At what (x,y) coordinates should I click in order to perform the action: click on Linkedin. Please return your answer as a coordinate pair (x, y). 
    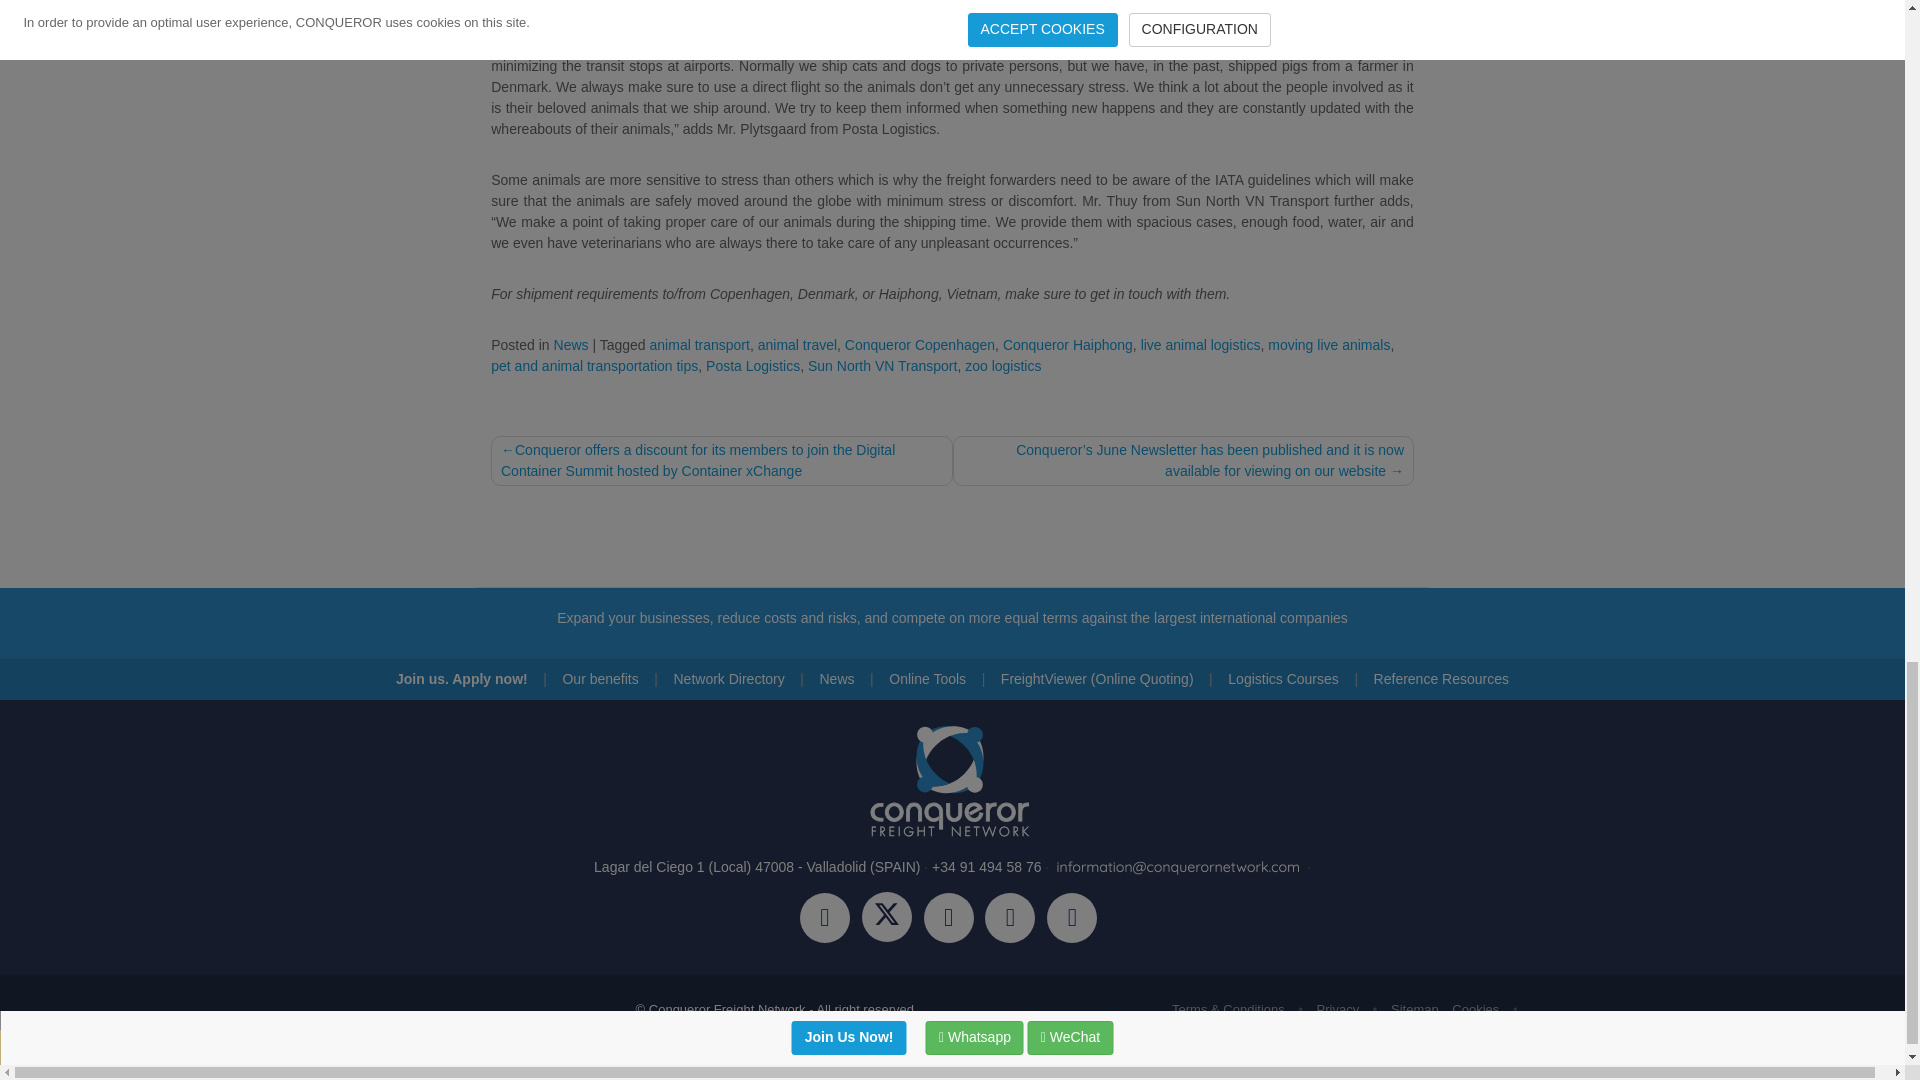
    Looking at the image, I should click on (1015, 920).